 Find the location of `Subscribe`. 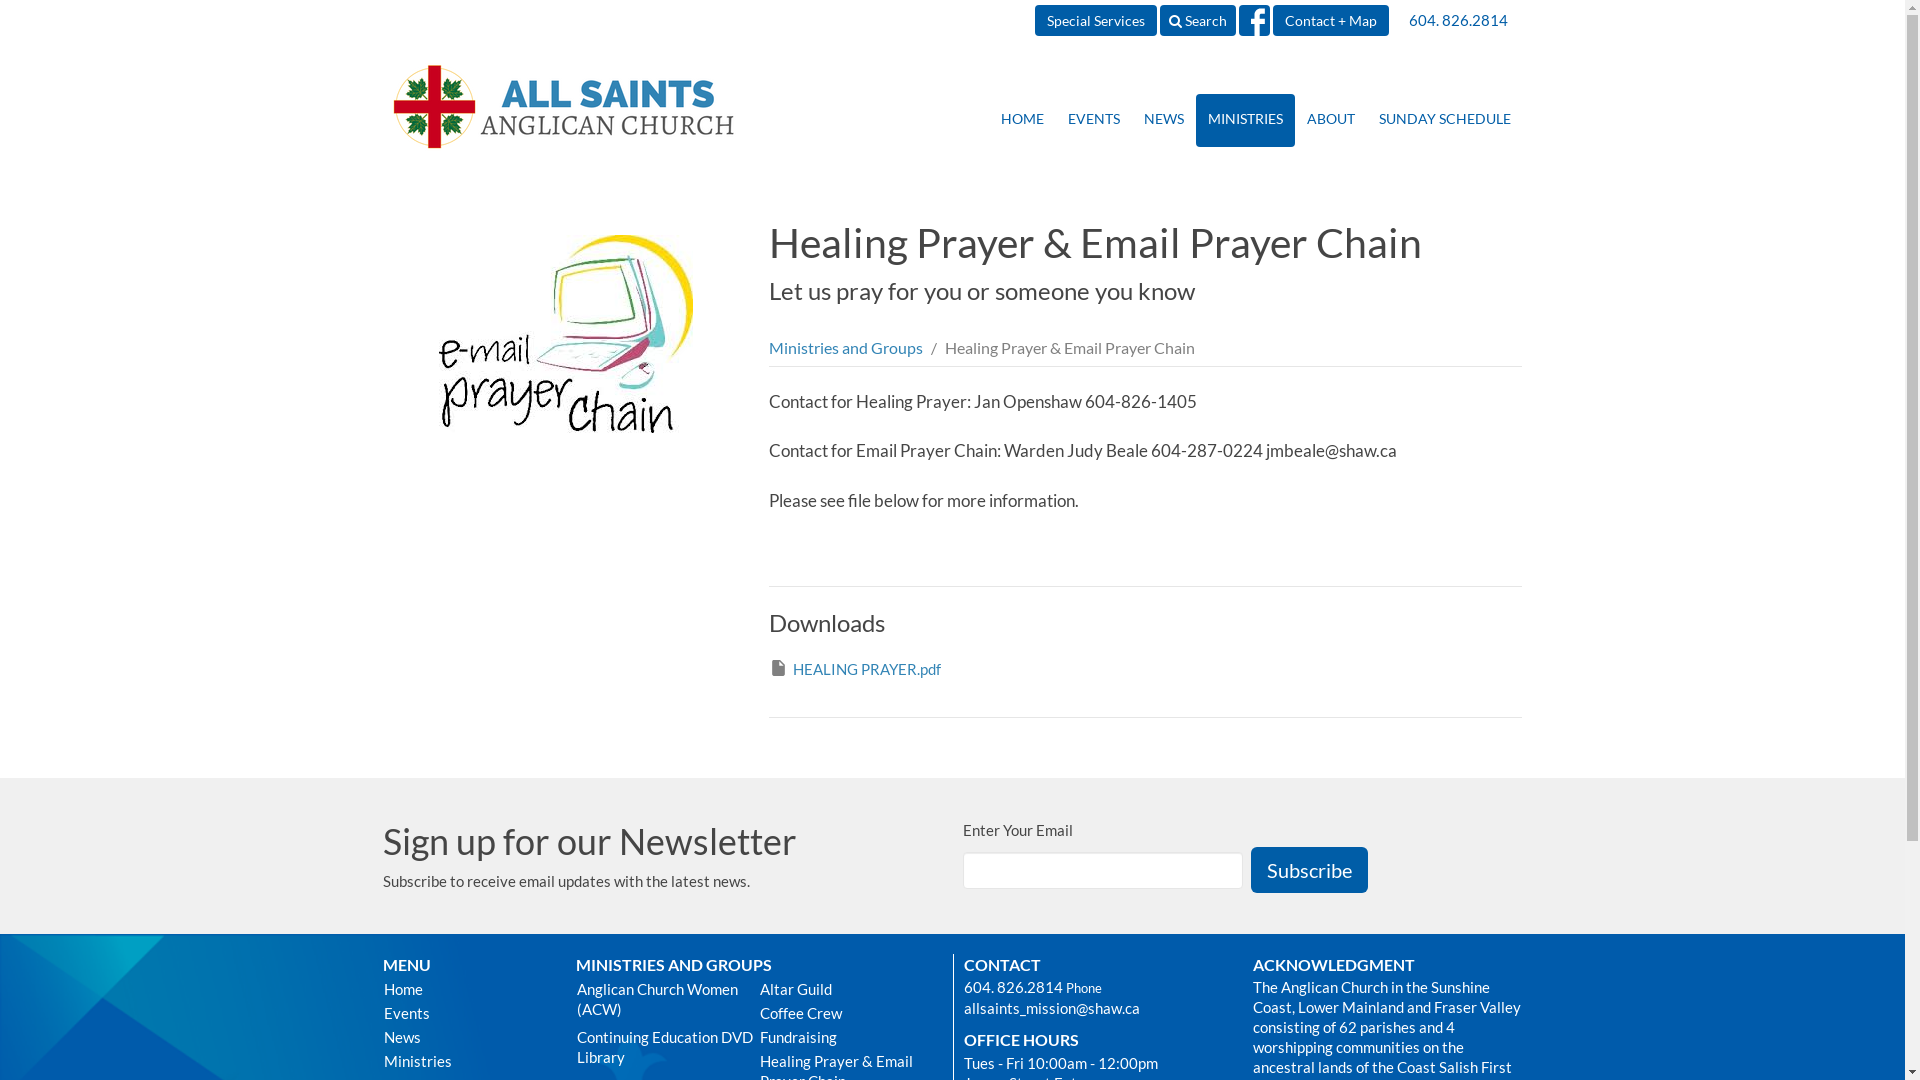

Subscribe is located at coordinates (1308, 870).